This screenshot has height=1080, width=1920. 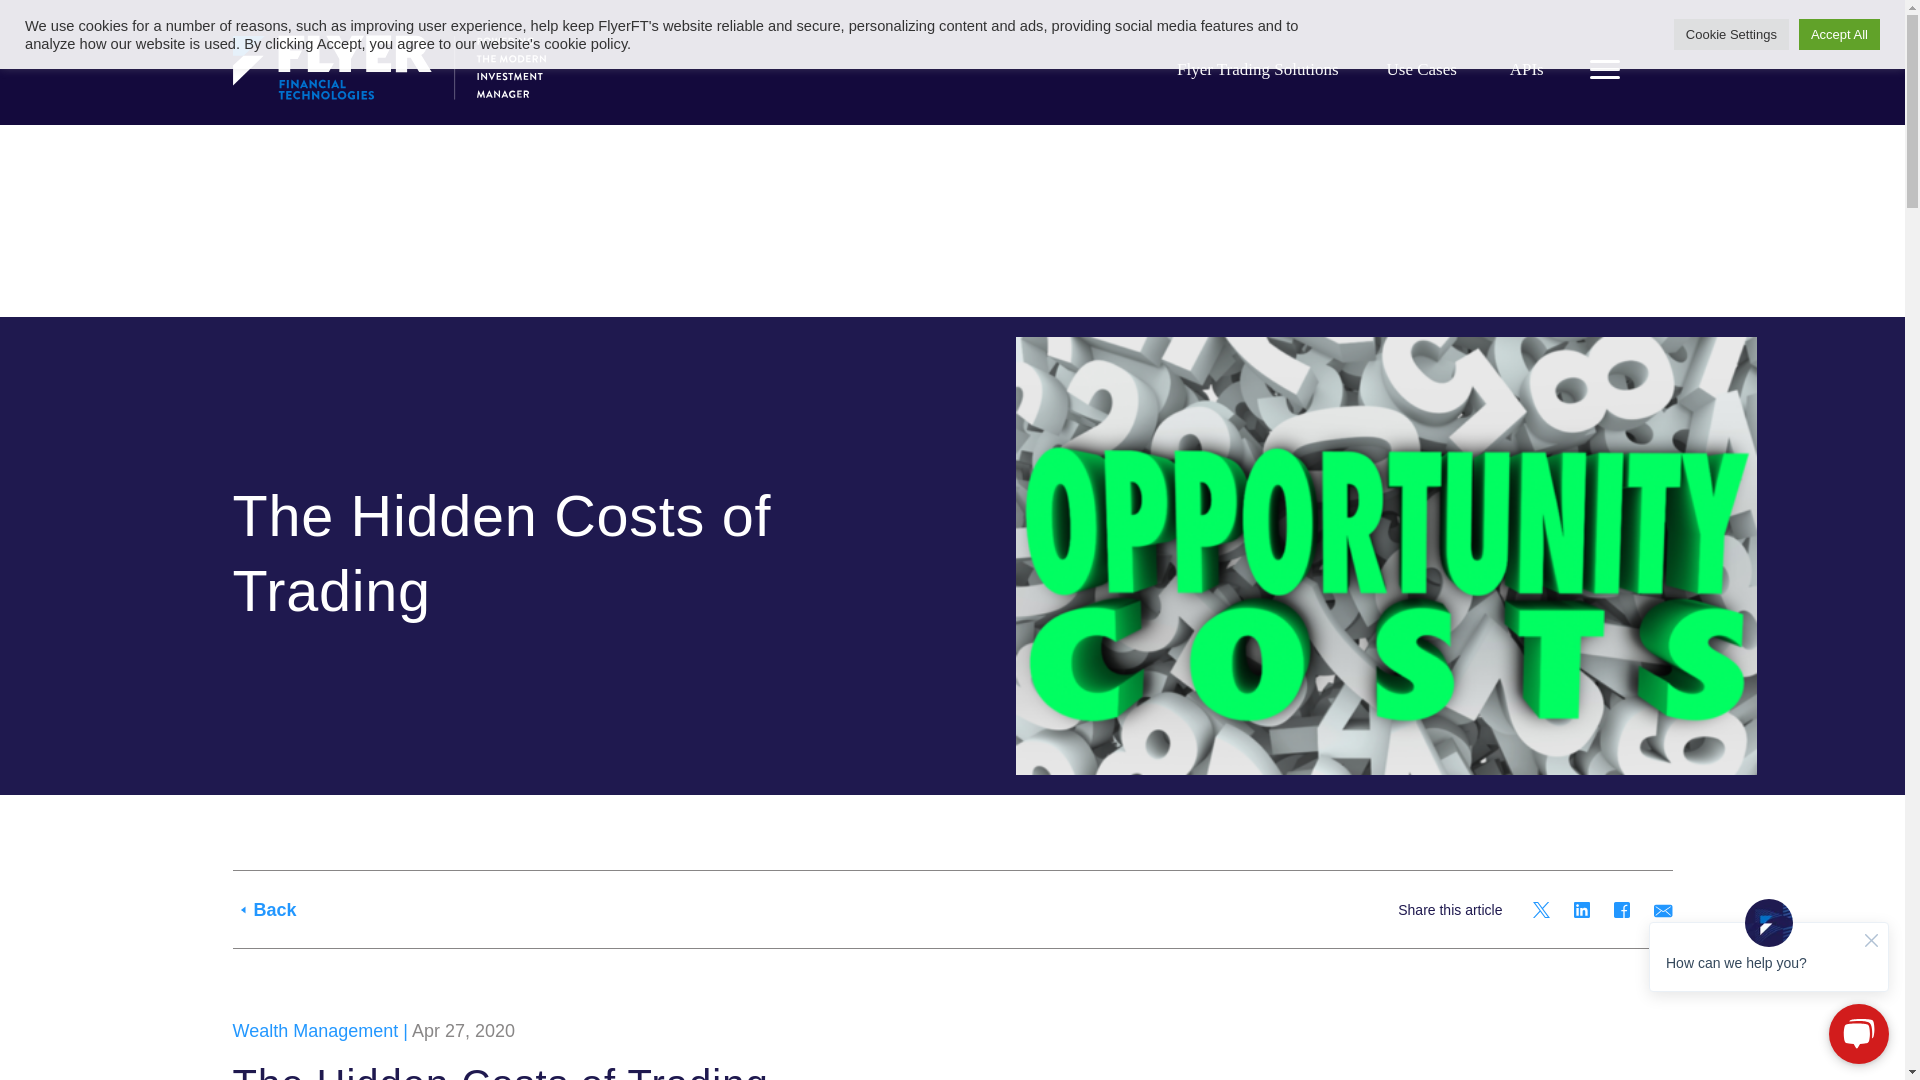 What do you see at coordinates (1526, 70) in the screenshot?
I see `APIs` at bounding box center [1526, 70].